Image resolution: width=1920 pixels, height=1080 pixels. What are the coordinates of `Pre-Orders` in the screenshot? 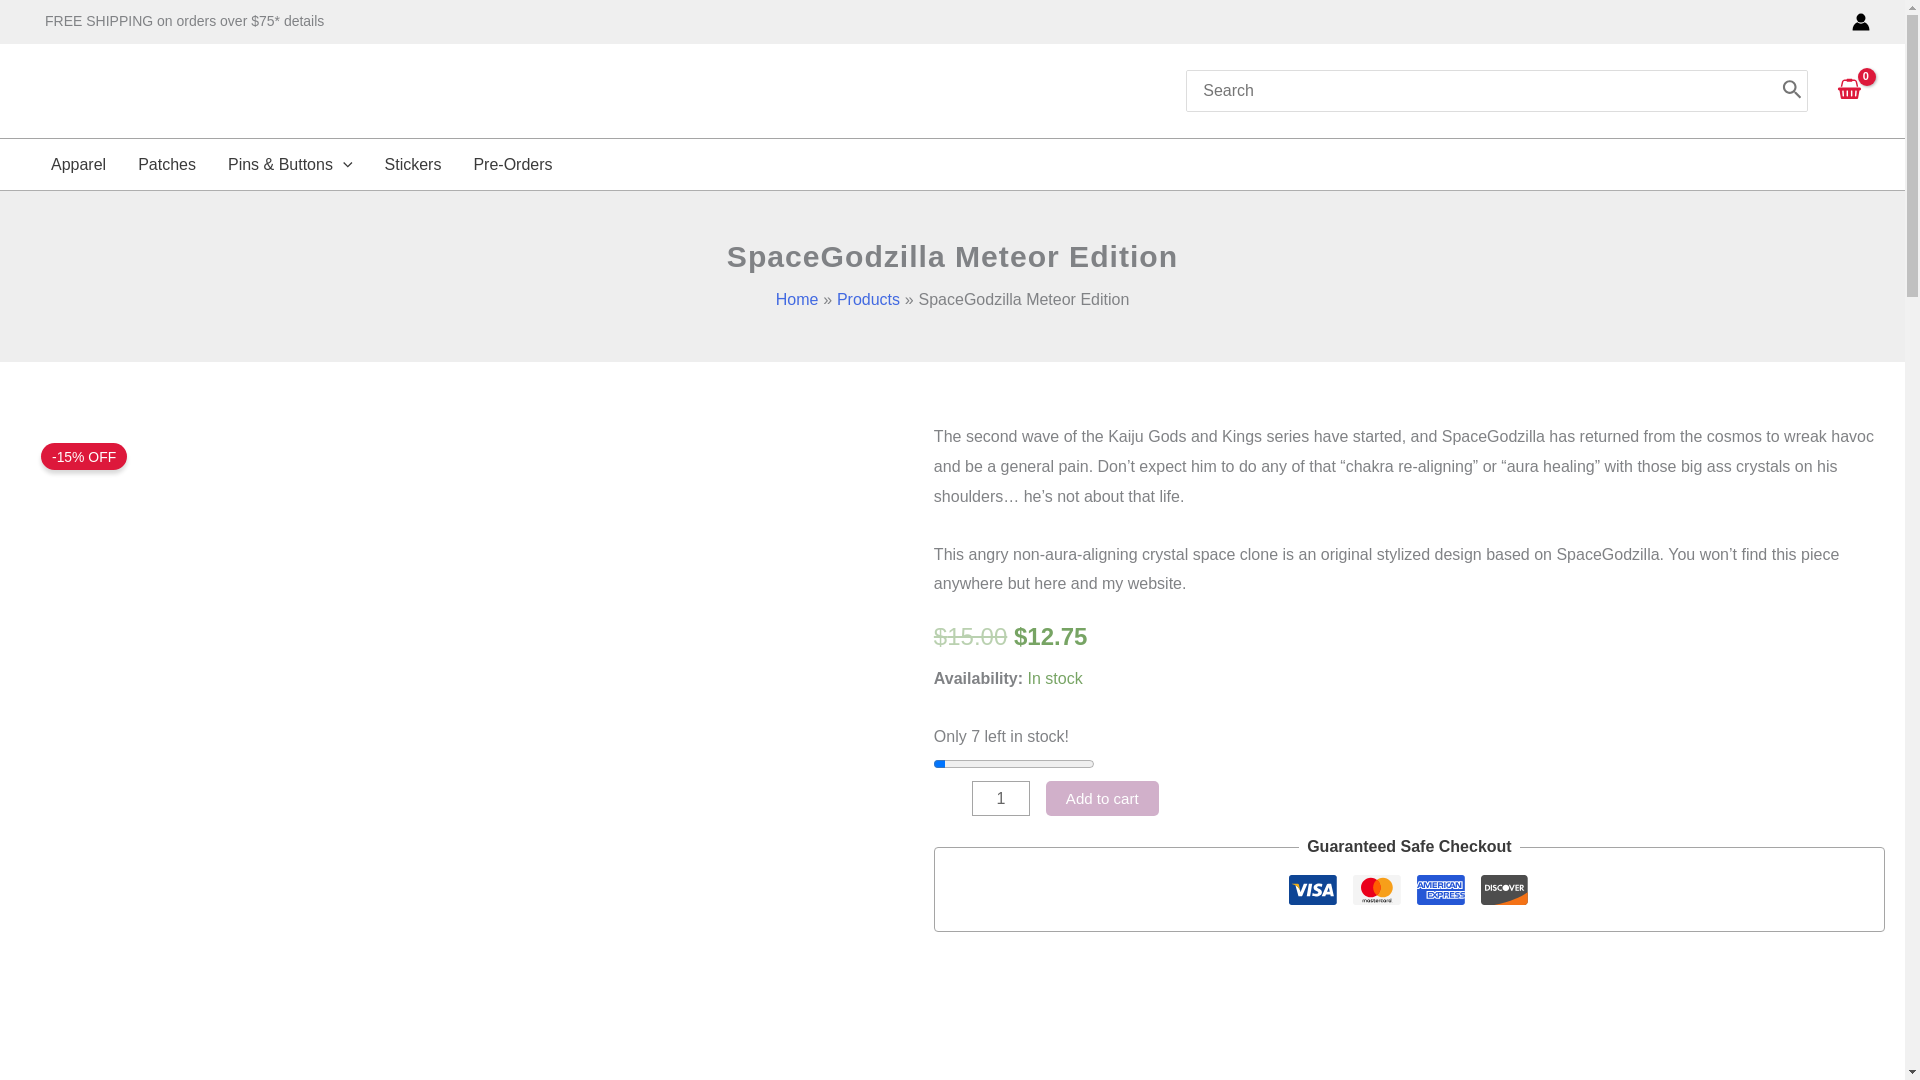 It's located at (512, 164).